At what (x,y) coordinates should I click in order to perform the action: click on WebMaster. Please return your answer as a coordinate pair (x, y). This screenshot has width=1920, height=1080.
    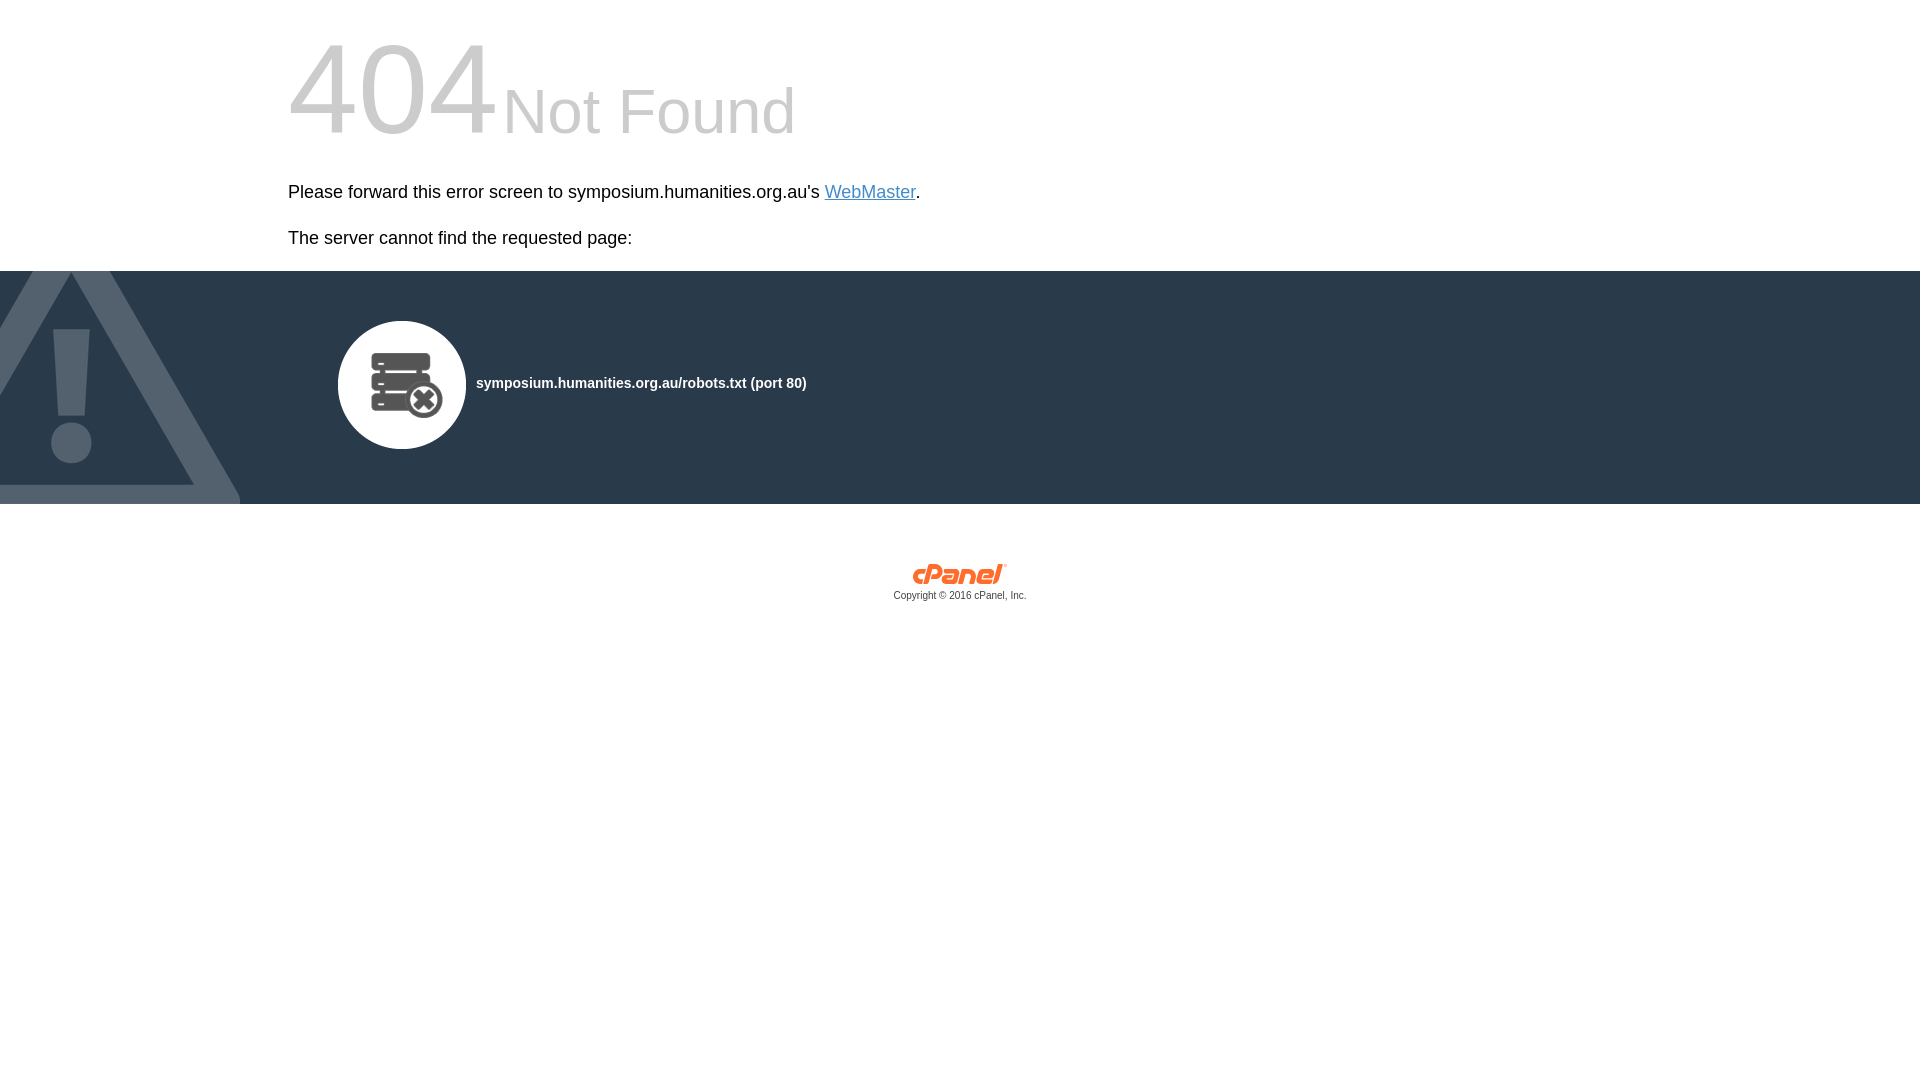
    Looking at the image, I should click on (870, 192).